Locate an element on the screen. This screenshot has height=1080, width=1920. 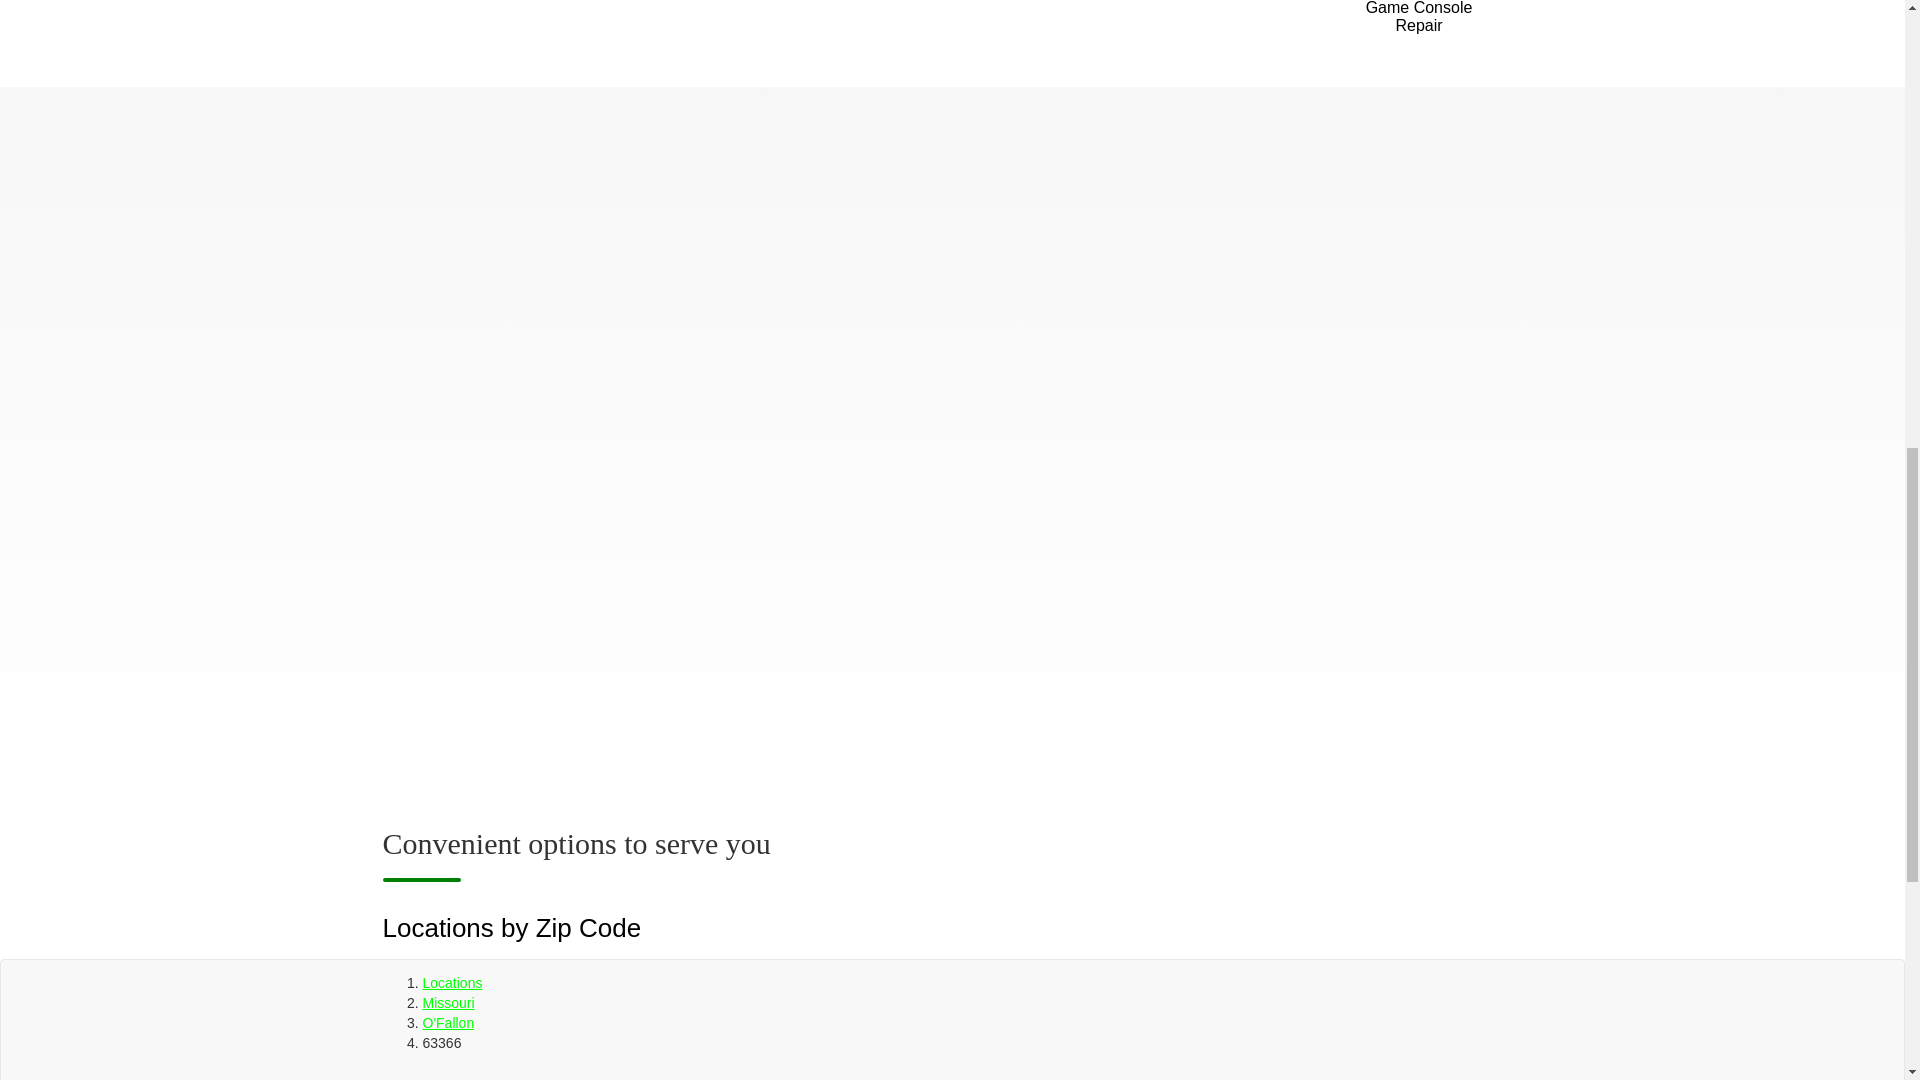
iPhone Repair is located at coordinates (467, 24).